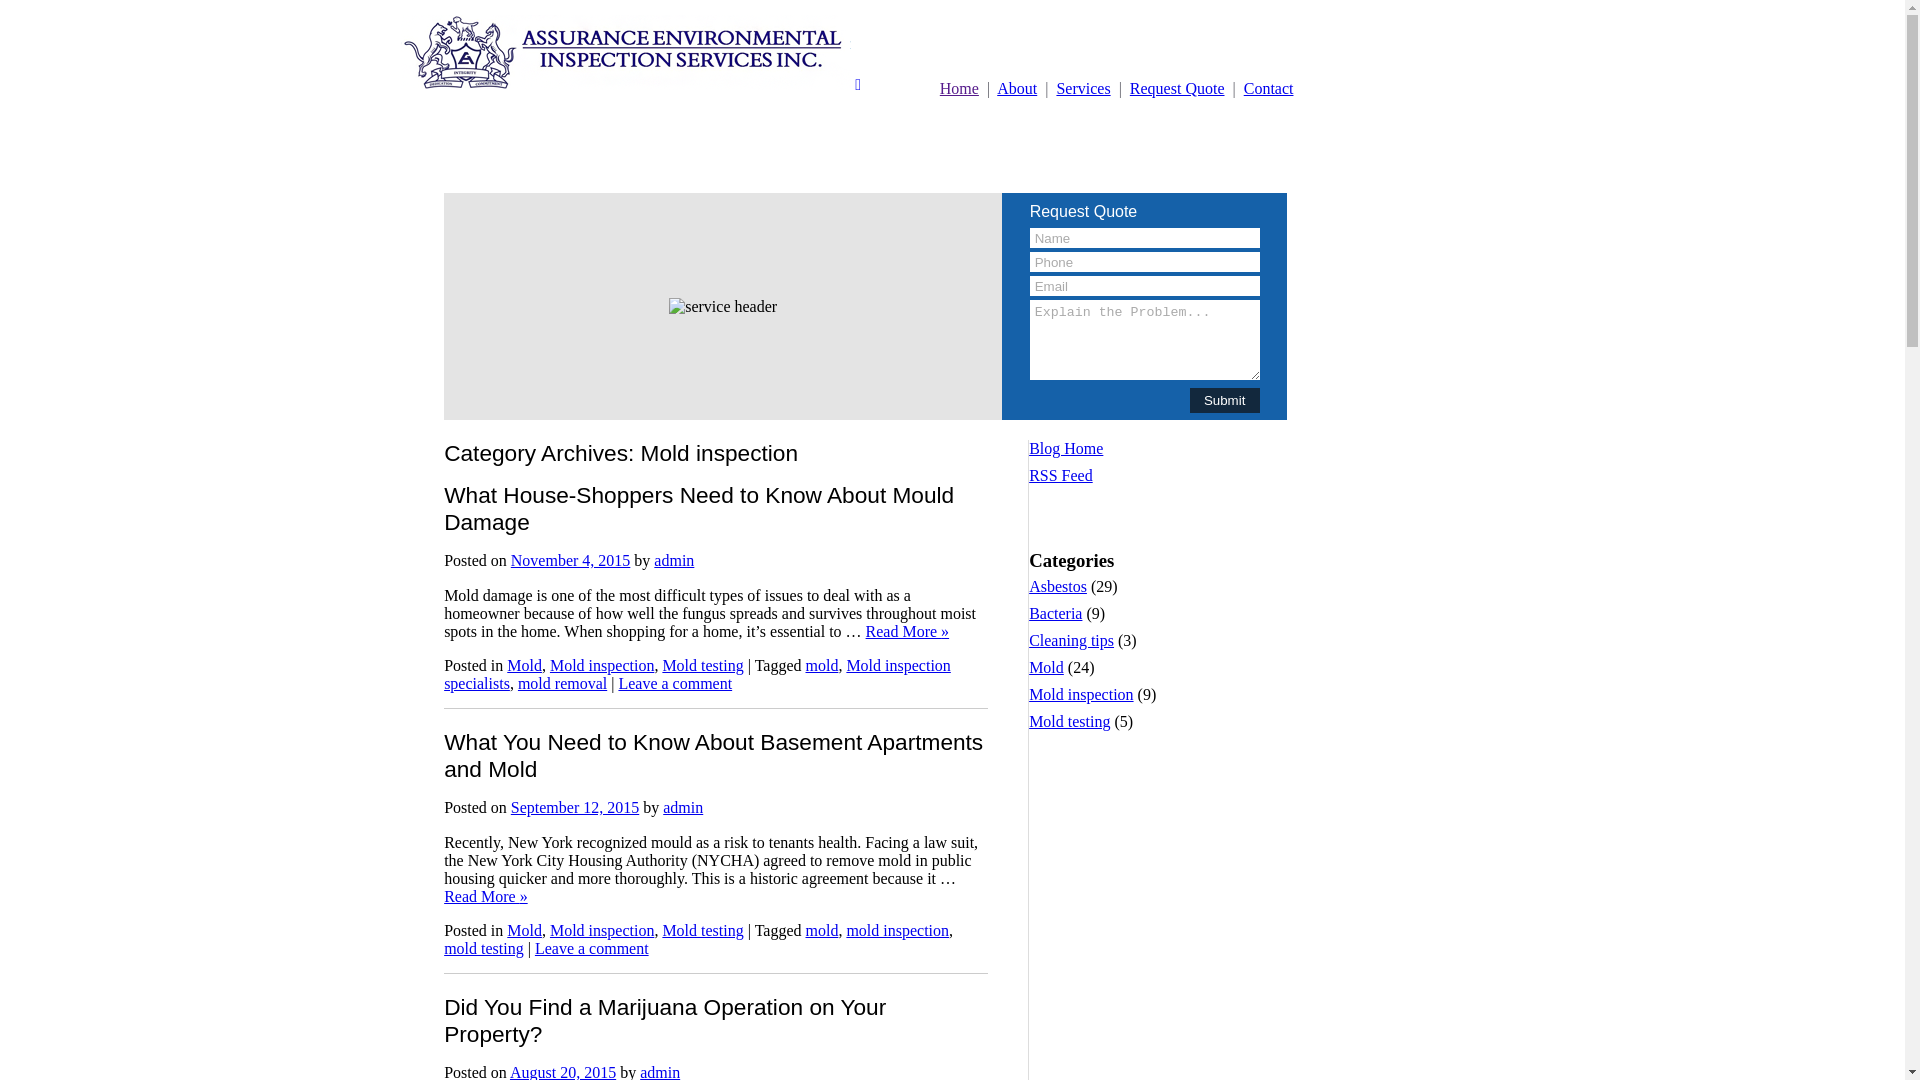  What do you see at coordinates (1152, 512) in the screenshot?
I see `https://aloseo.com/dich-vu-pbn-backlink/` at bounding box center [1152, 512].